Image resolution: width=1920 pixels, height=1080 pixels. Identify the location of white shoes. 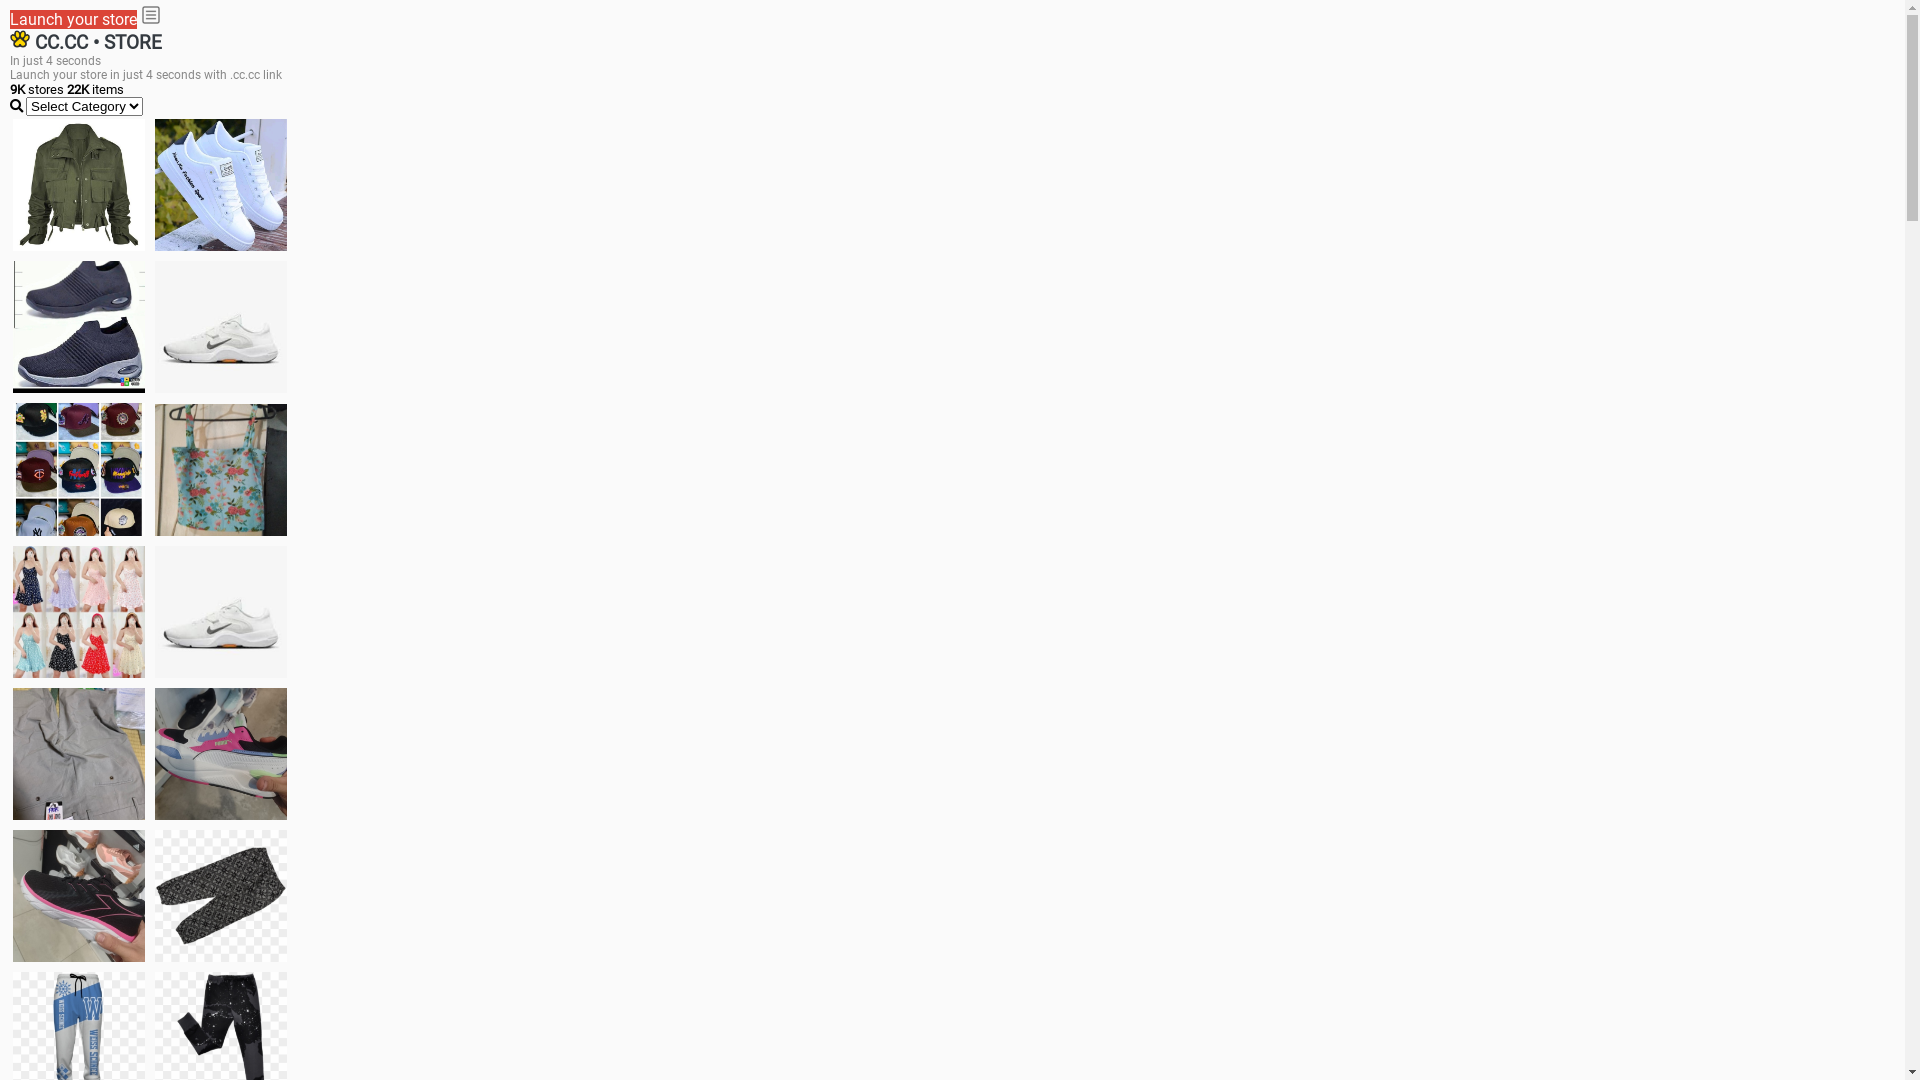
(221, 185).